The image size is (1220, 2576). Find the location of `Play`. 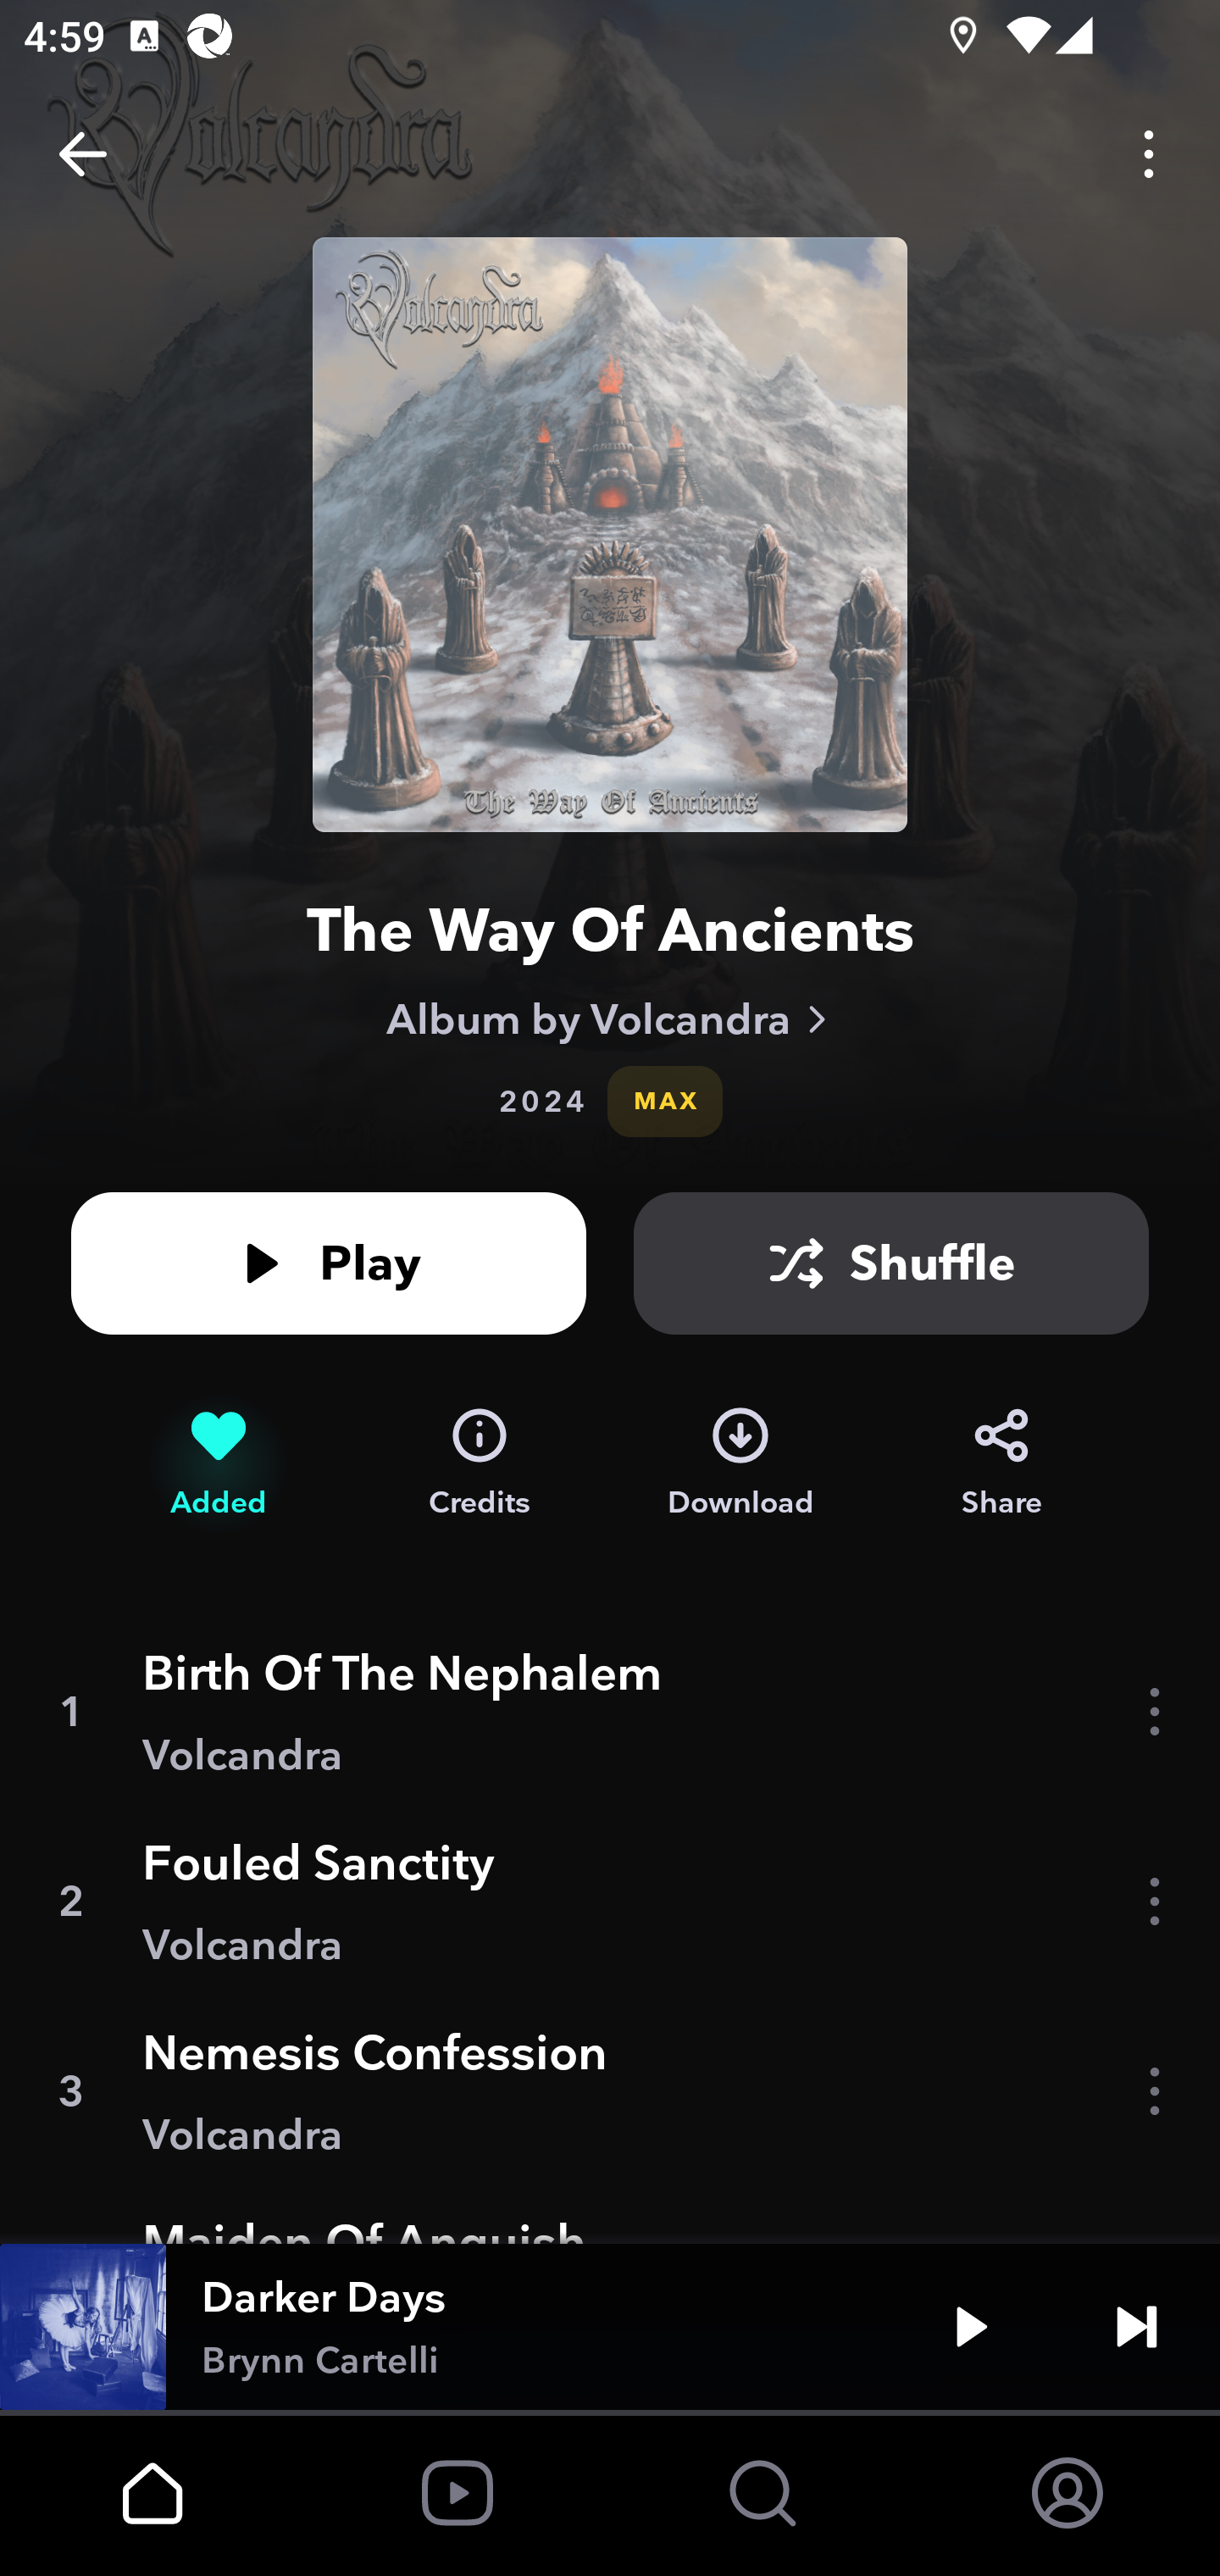

Play is located at coordinates (971, 2327).